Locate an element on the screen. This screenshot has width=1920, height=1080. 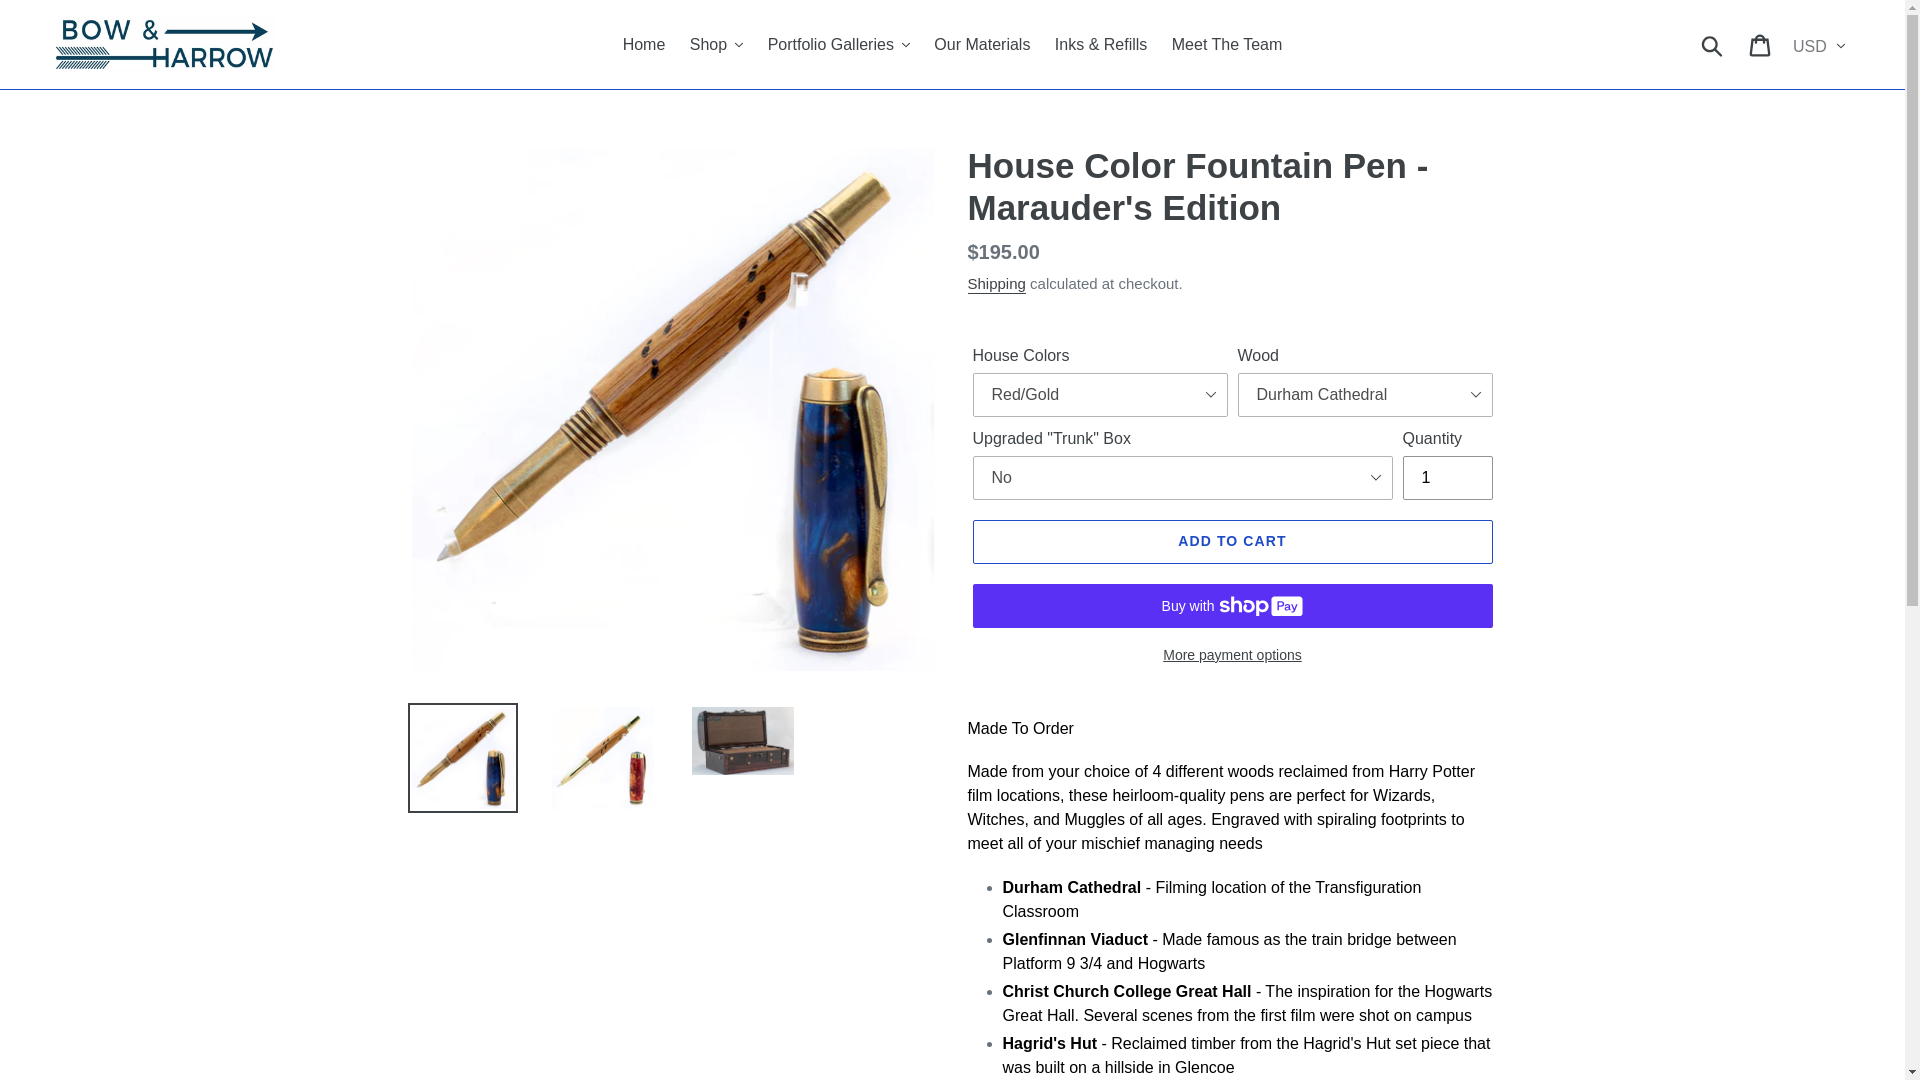
Submit is located at coordinates (1713, 43).